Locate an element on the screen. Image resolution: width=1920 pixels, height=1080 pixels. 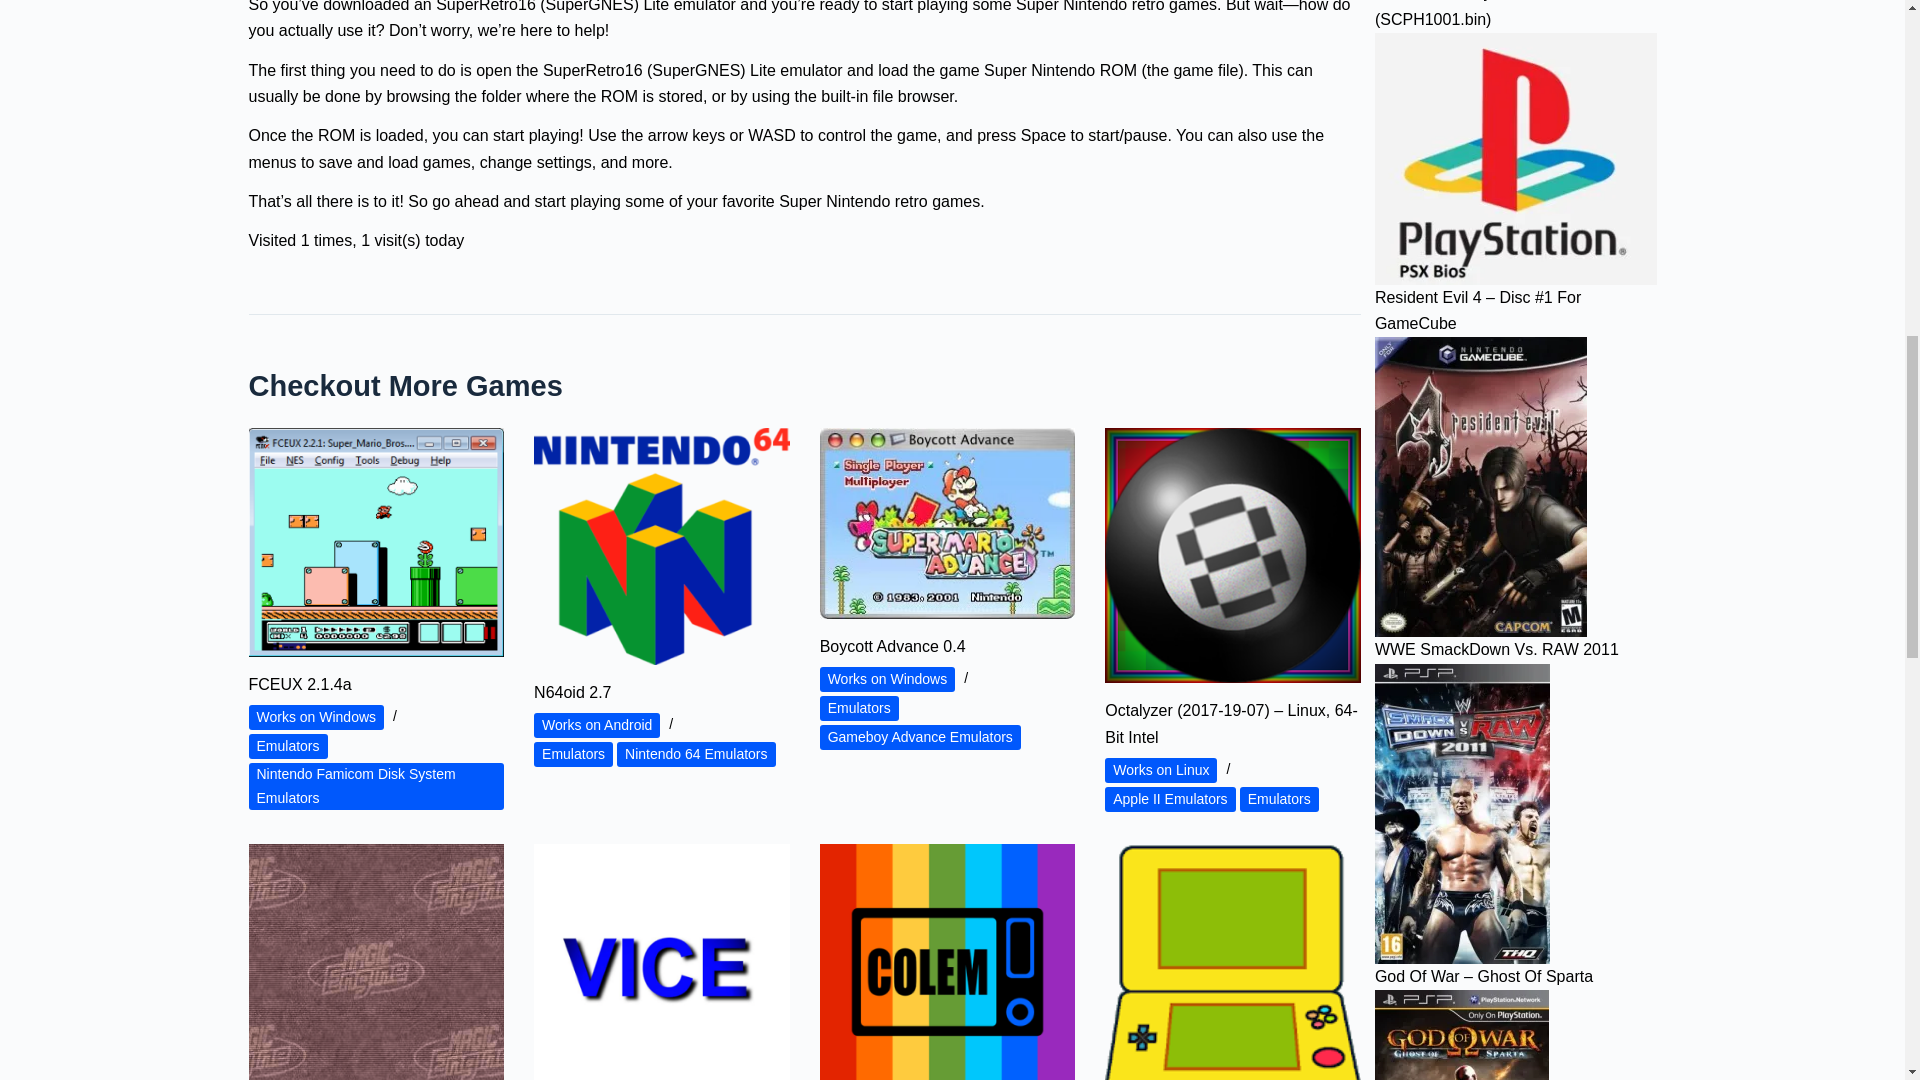
WWE SmackDown Vs. RAW 2011 is located at coordinates (1462, 814).